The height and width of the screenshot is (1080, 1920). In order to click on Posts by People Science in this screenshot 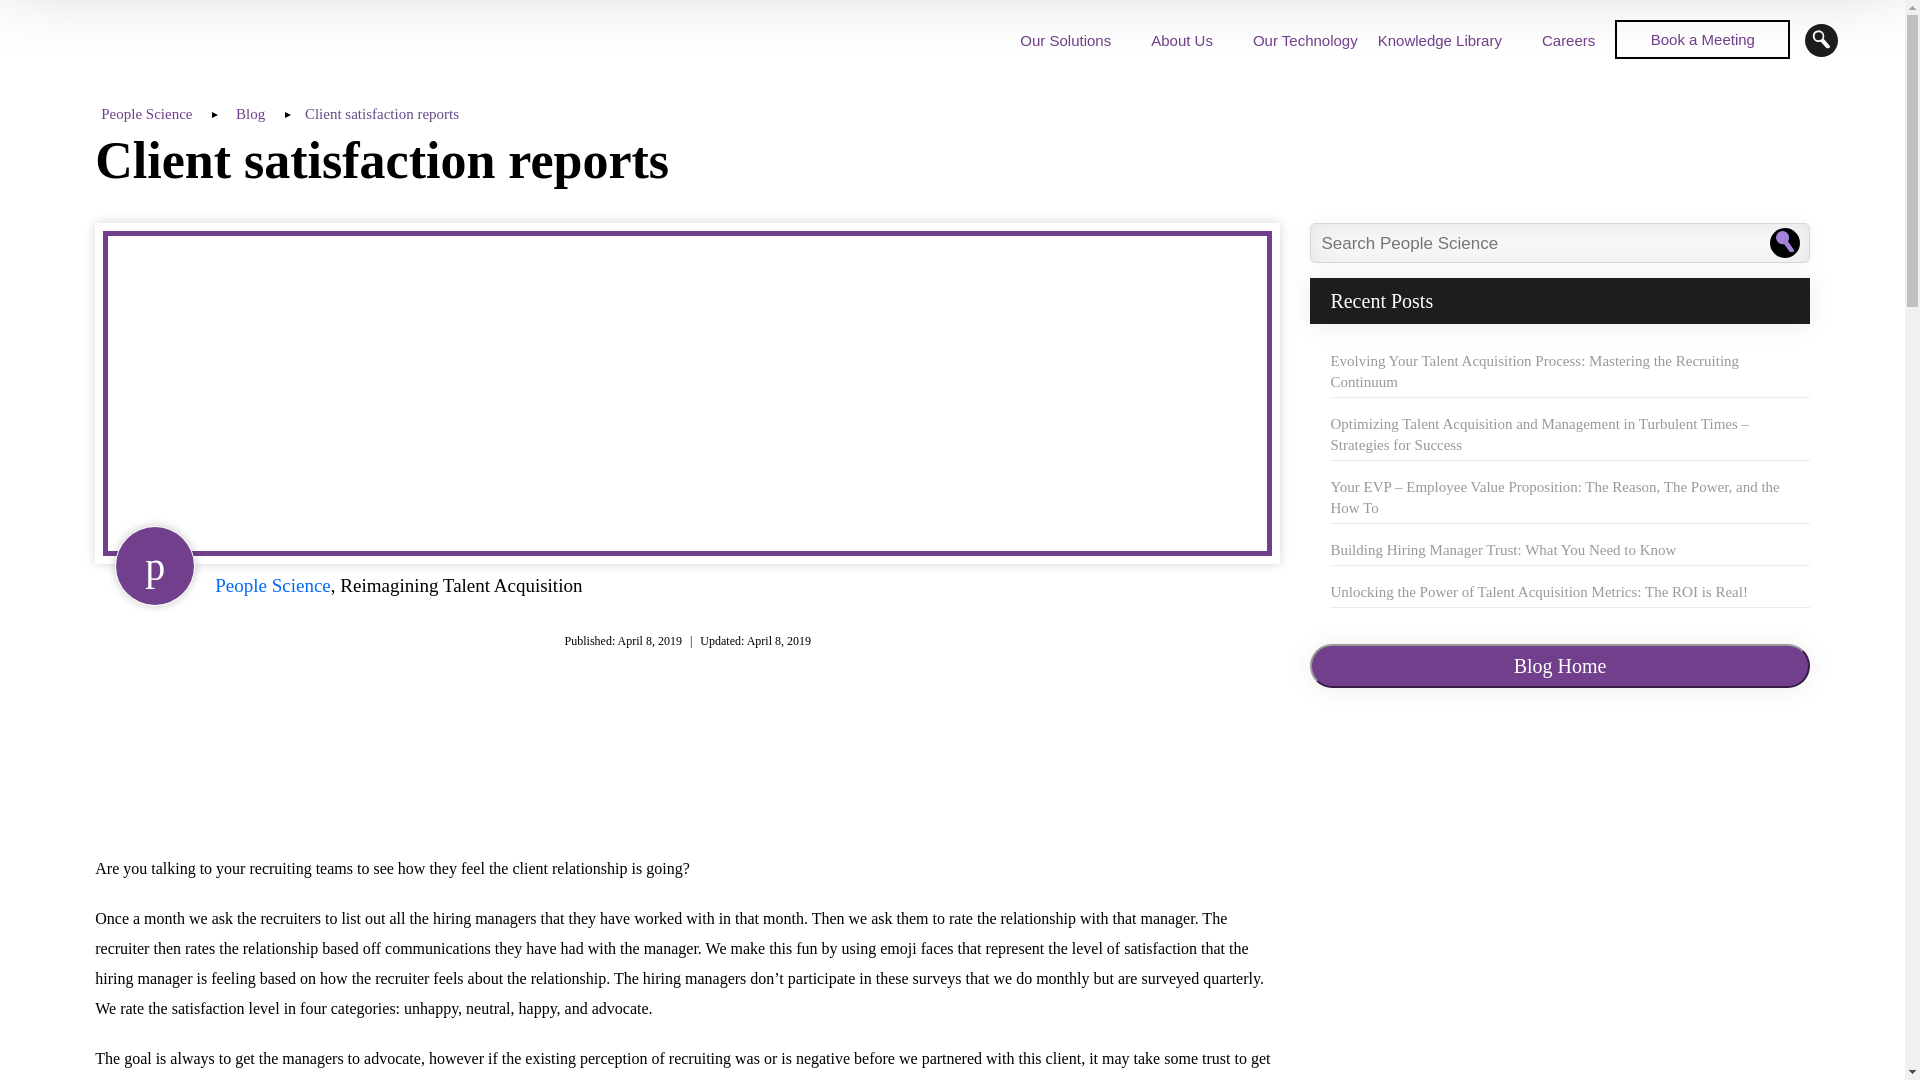, I will do `click(272, 585)`.